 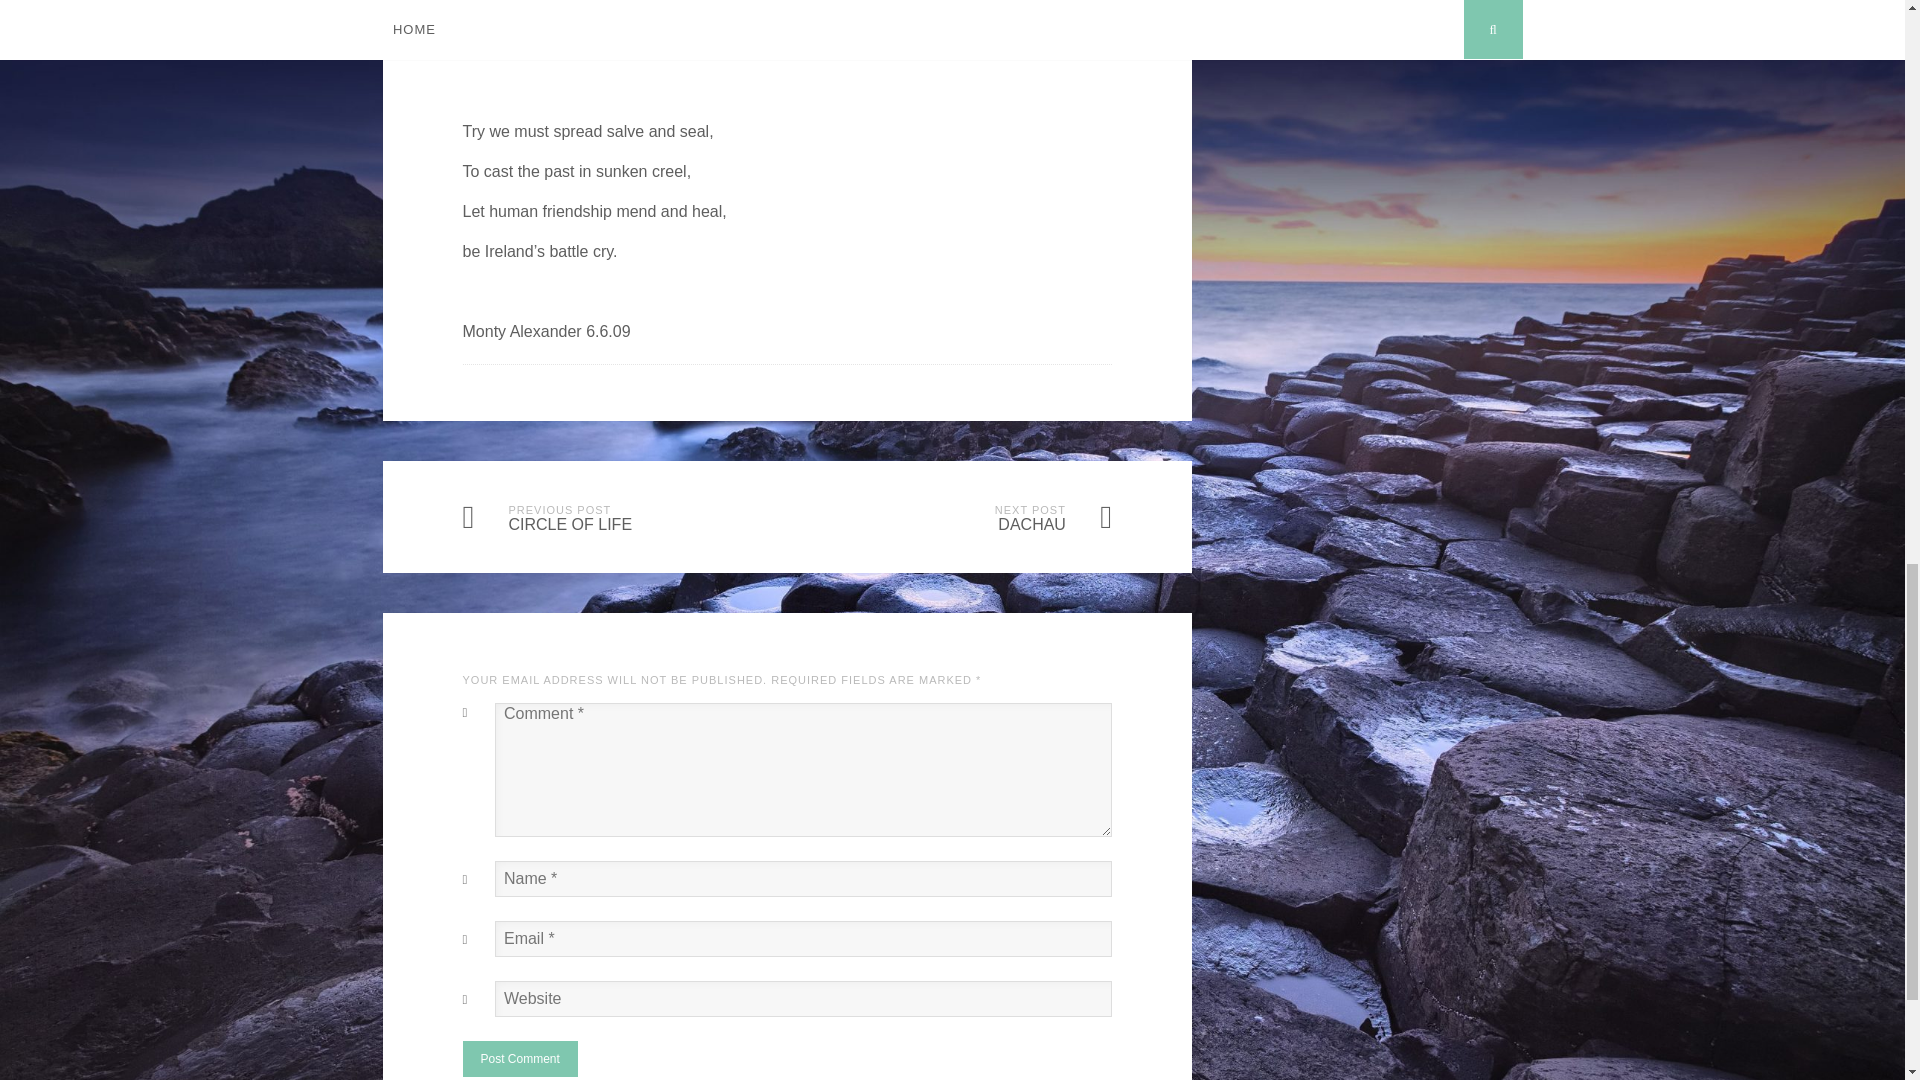 I want to click on Post Comment, so click(x=520, y=1058).